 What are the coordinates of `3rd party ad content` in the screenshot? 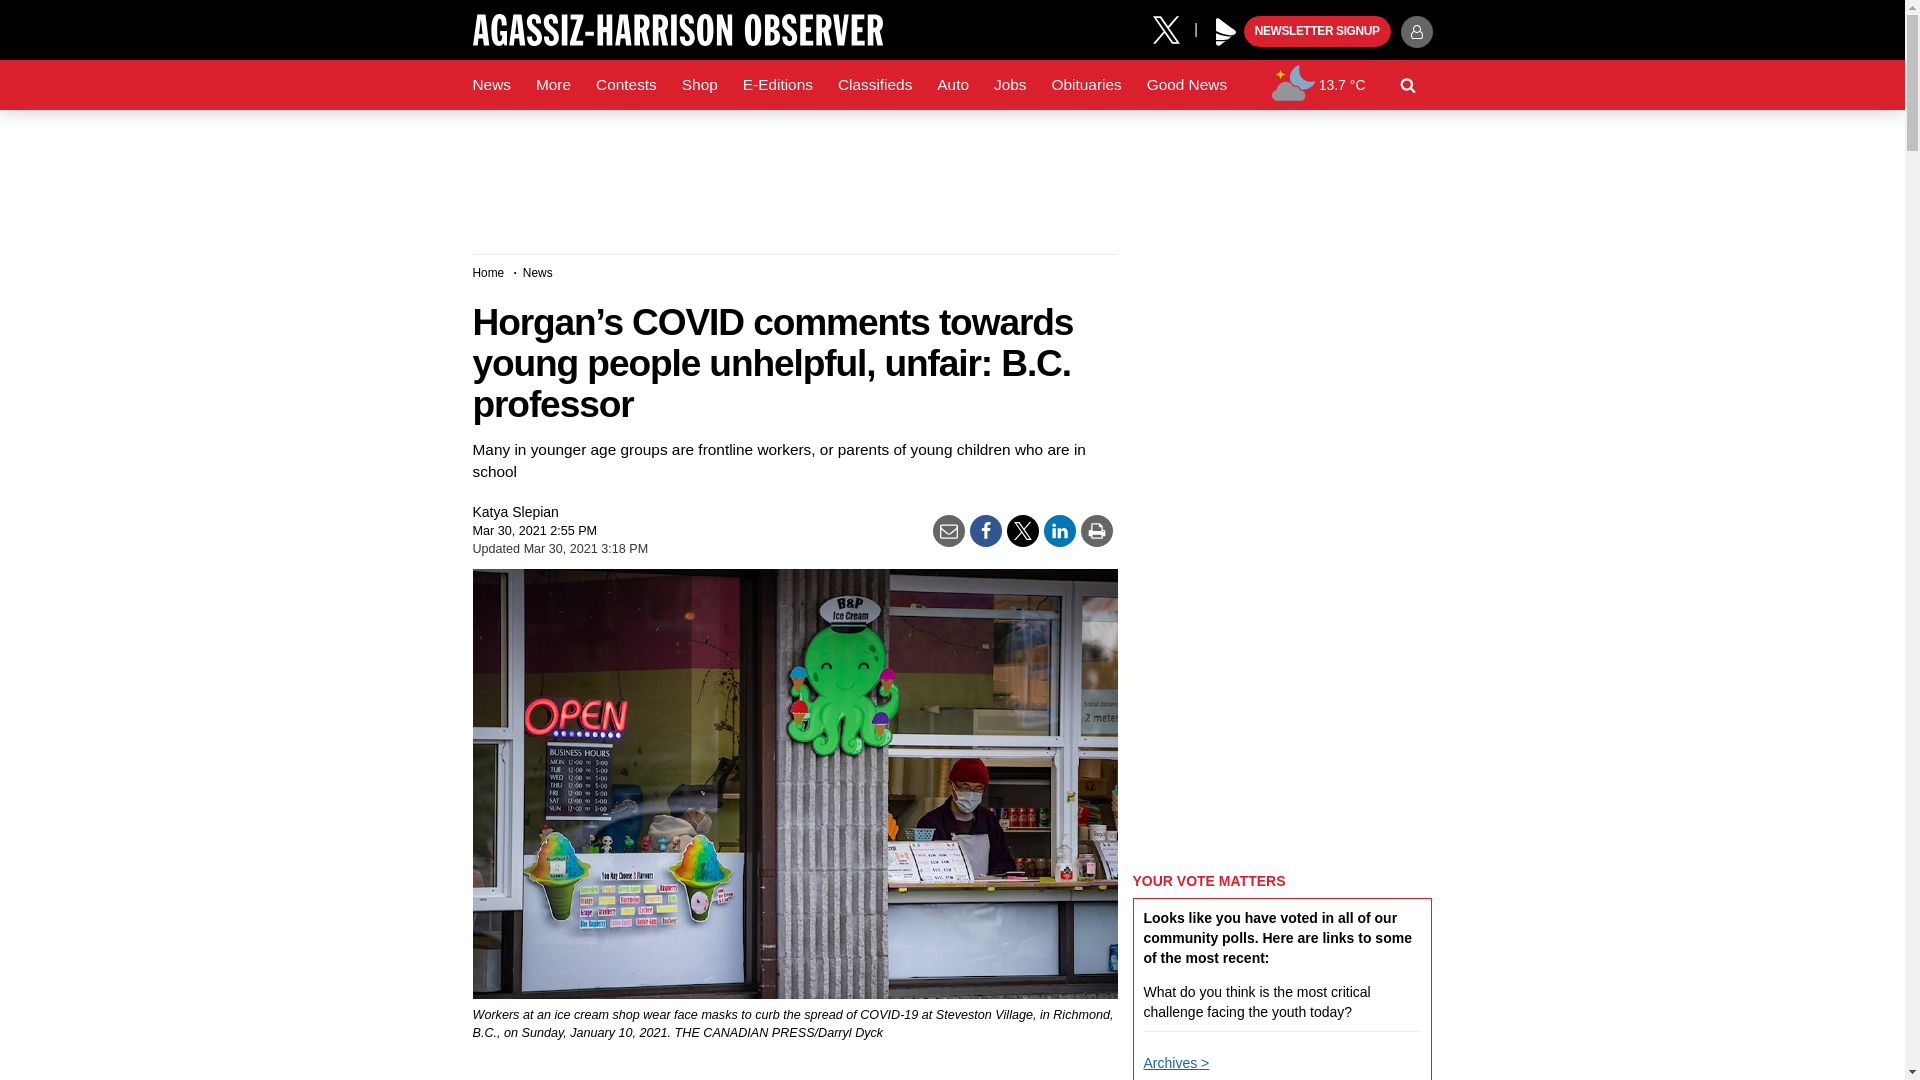 It's located at (951, 174).